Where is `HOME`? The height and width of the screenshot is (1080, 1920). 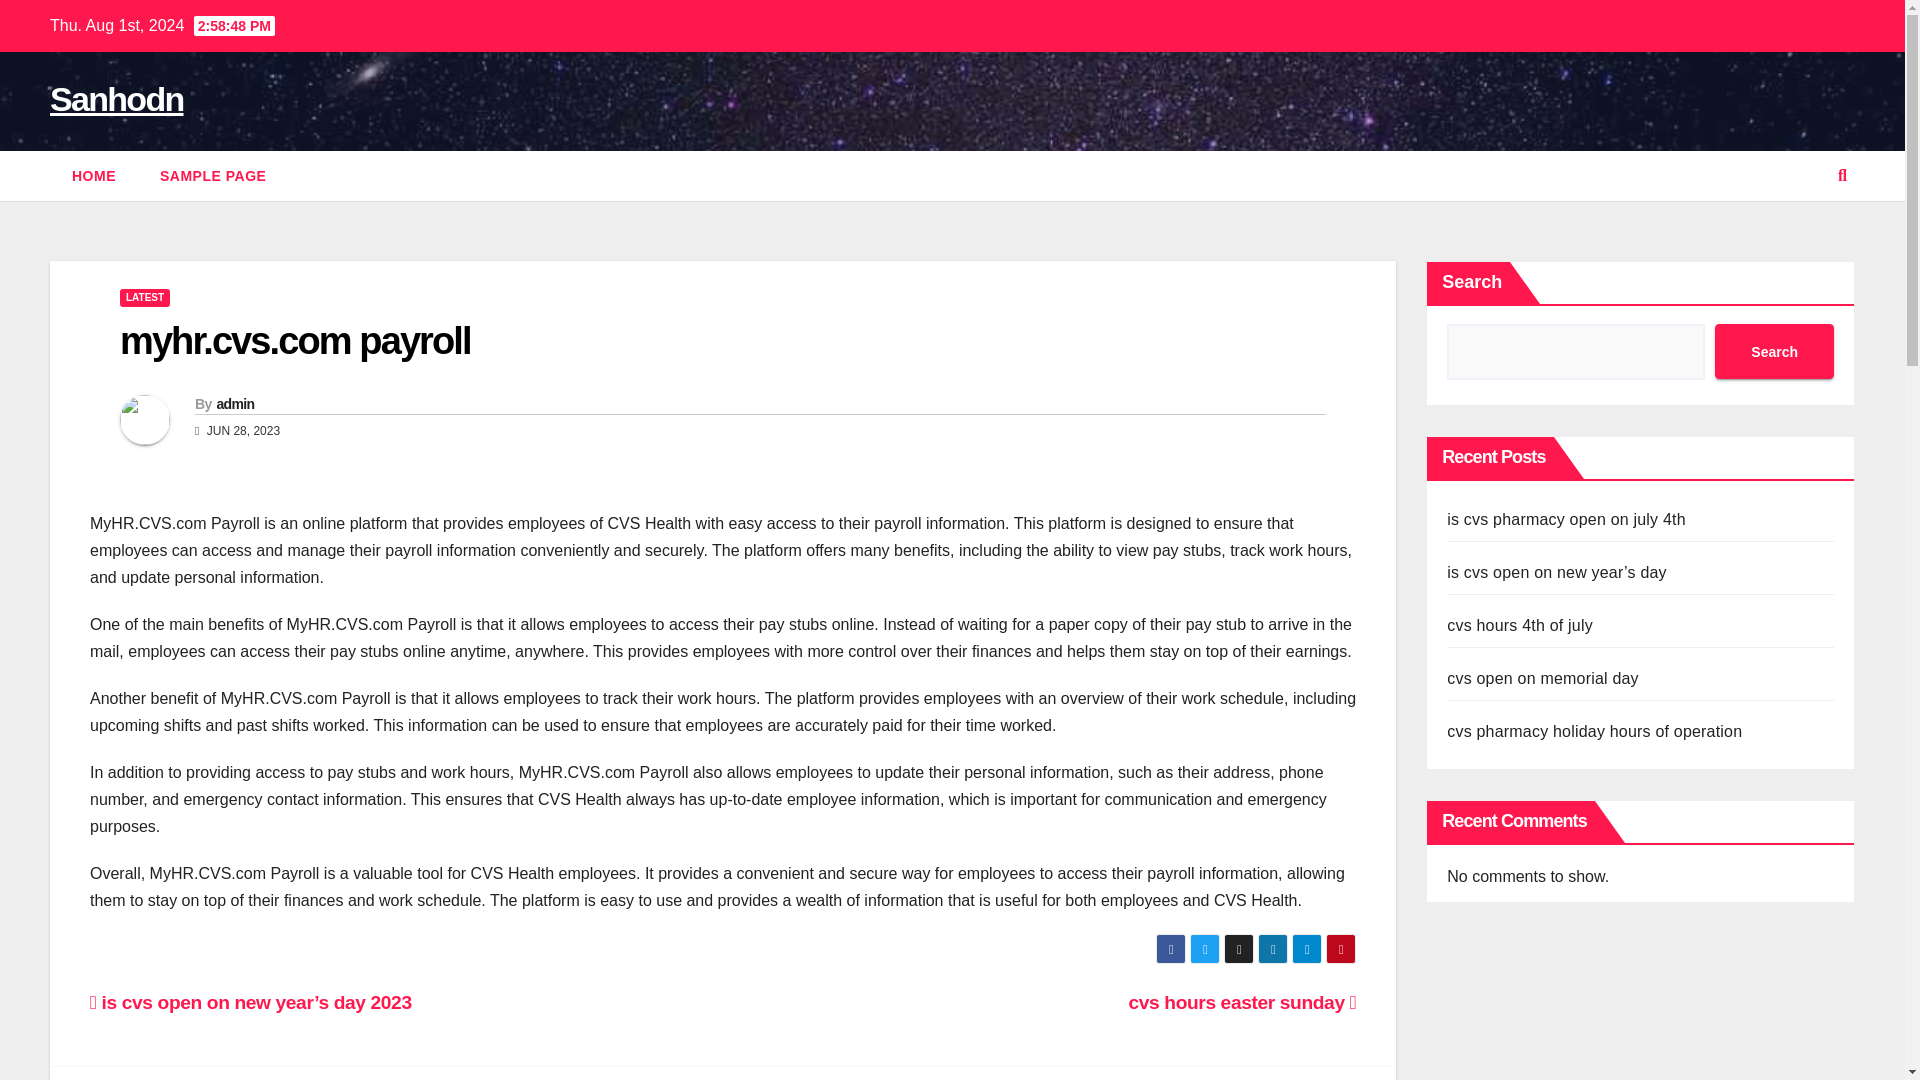
HOME is located at coordinates (94, 176).